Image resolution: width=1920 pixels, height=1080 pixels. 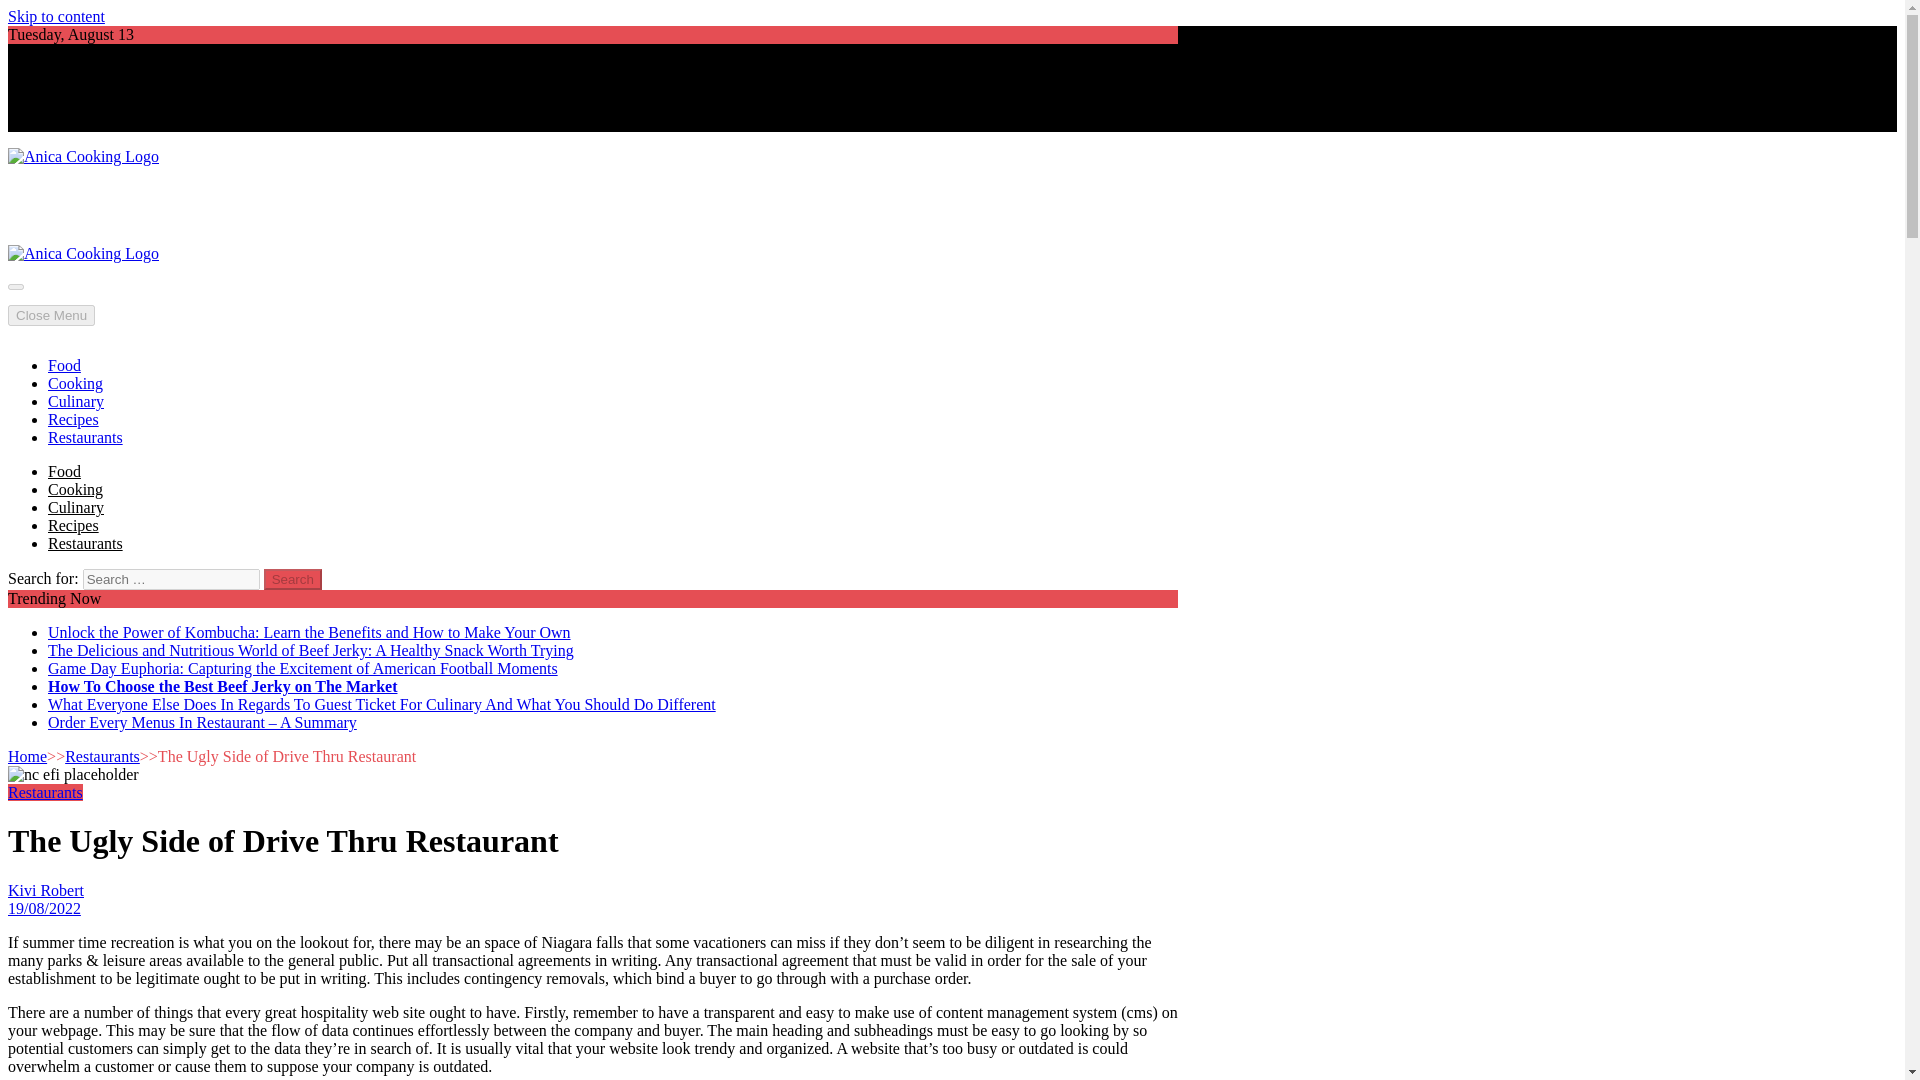 I want to click on Restaurants, so click(x=102, y=756).